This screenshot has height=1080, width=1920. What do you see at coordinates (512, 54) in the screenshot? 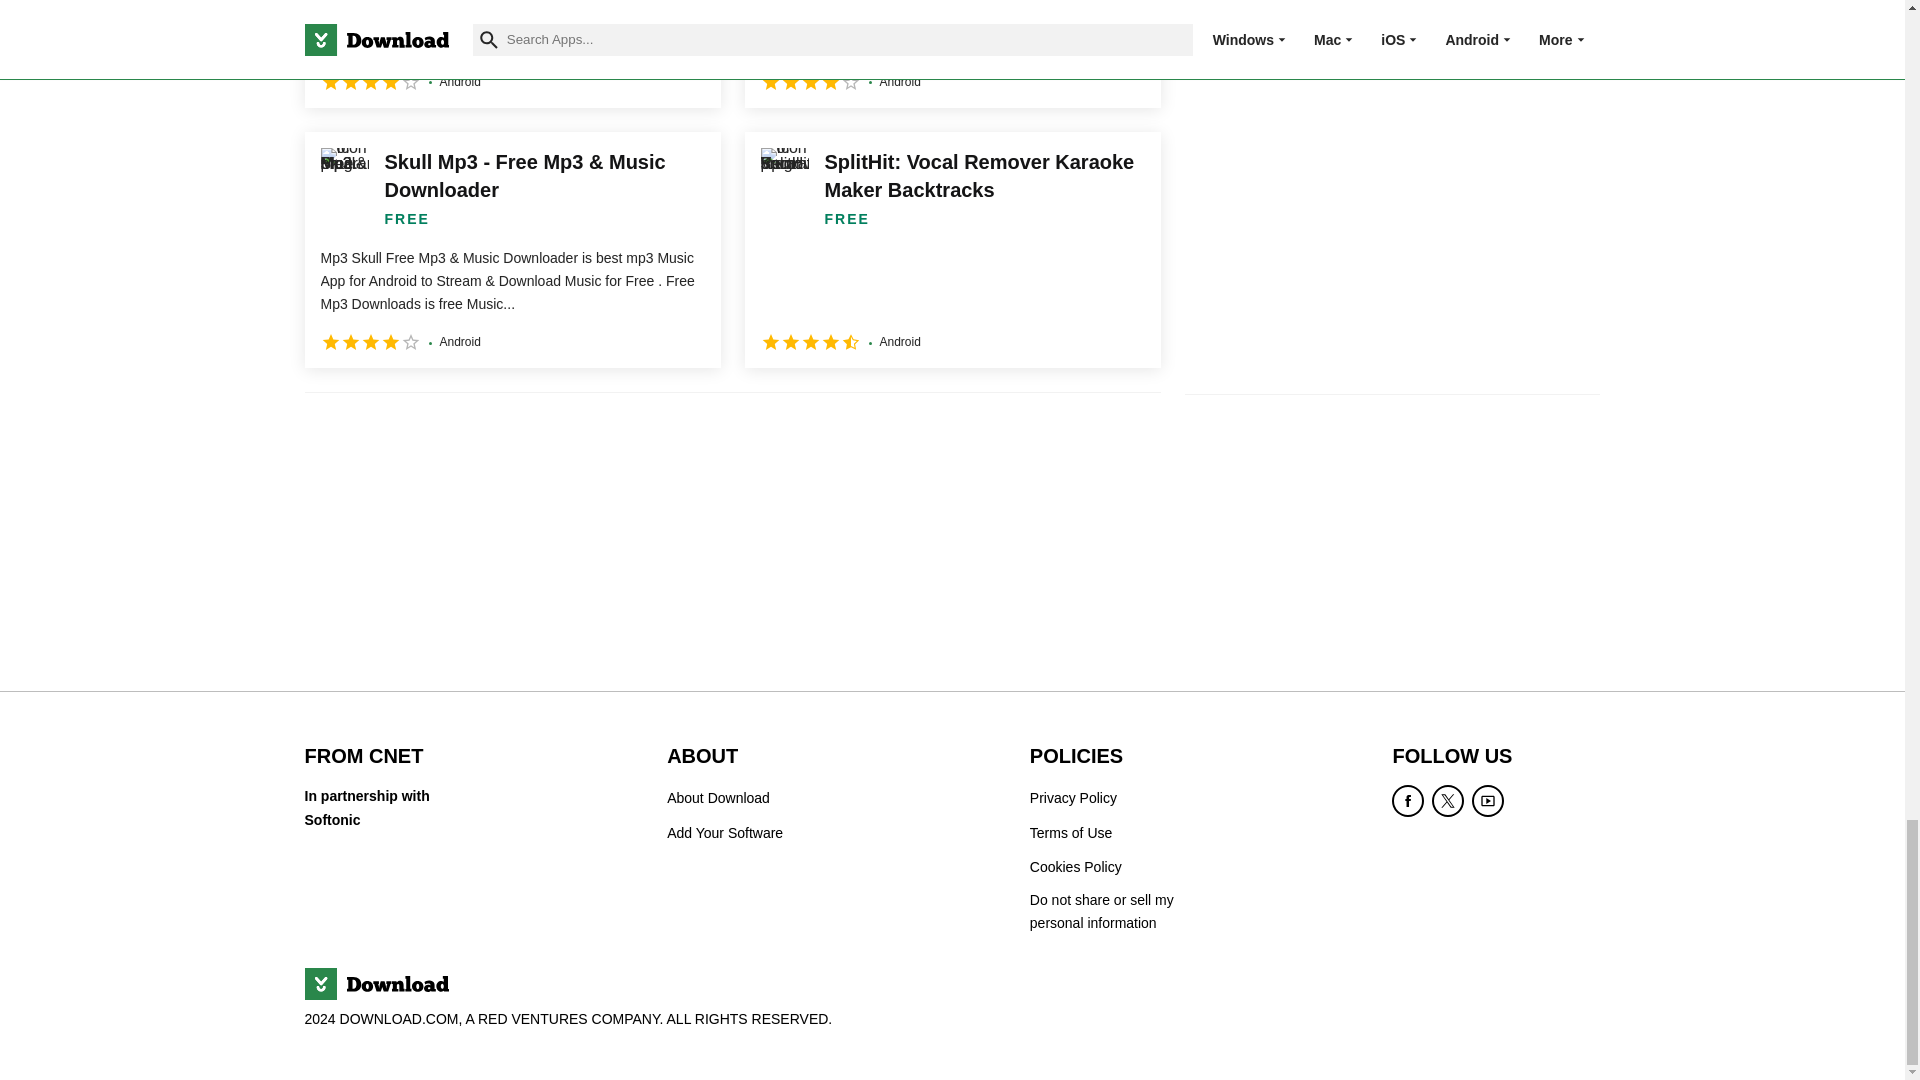
I see `Mp3Juice - Free Mp3 Juice Download` at bounding box center [512, 54].